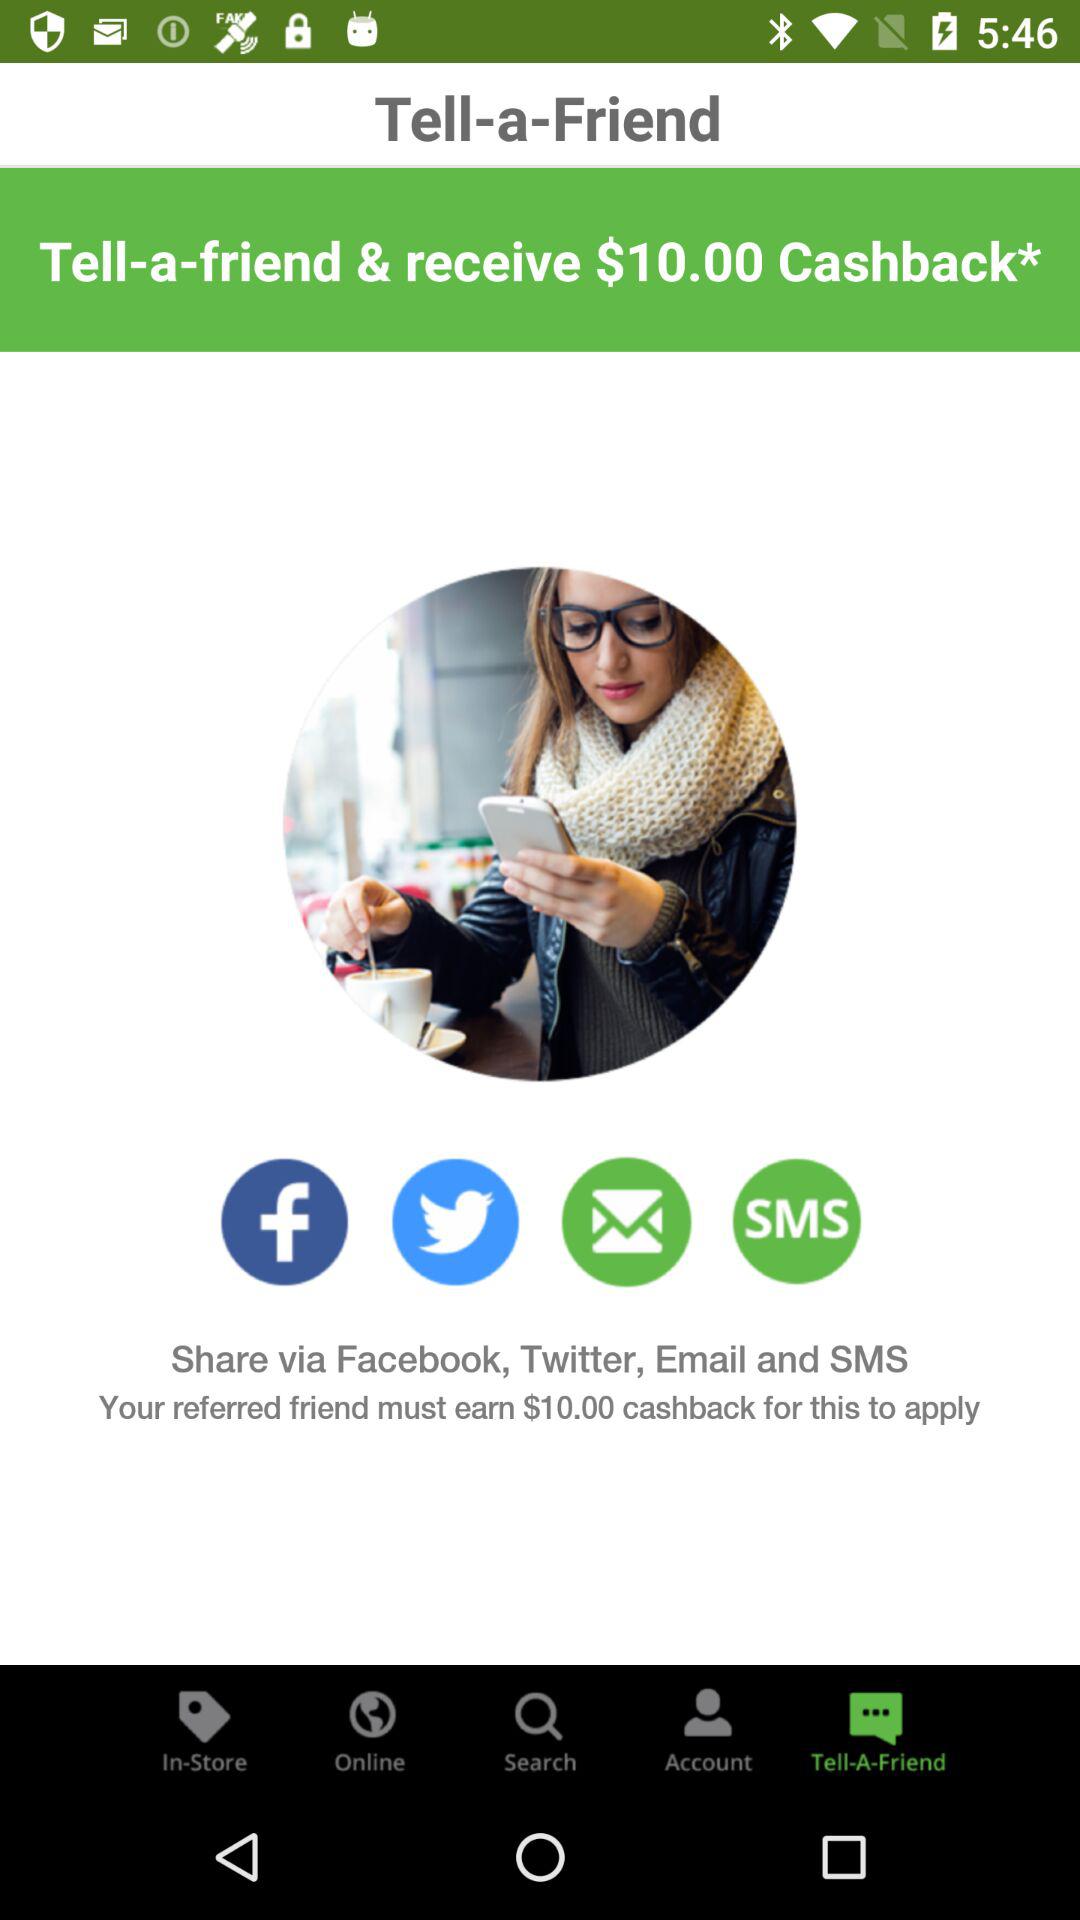 Image resolution: width=1080 pixels, height=1920 pixels. Describe the element at coordinates (708, 1730) in the screenshot. I see `click account` at that location.